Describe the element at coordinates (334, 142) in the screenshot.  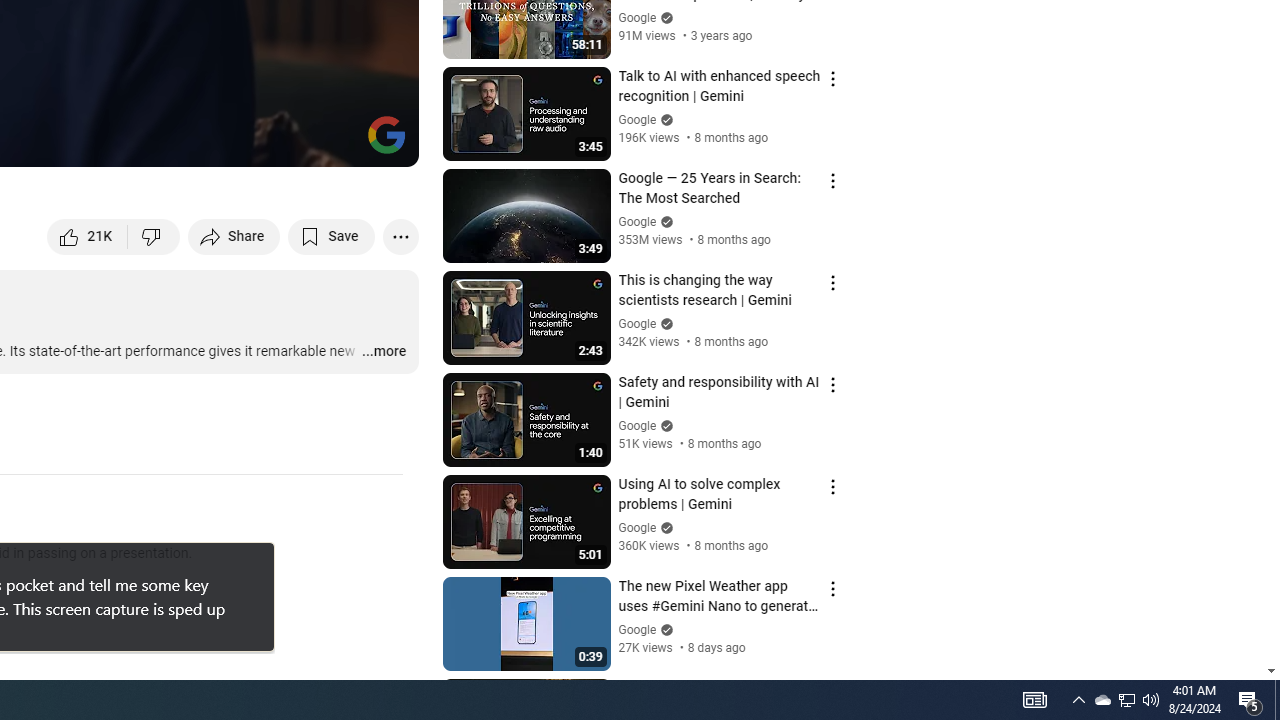
I see `Theater mode (t)` at that location.